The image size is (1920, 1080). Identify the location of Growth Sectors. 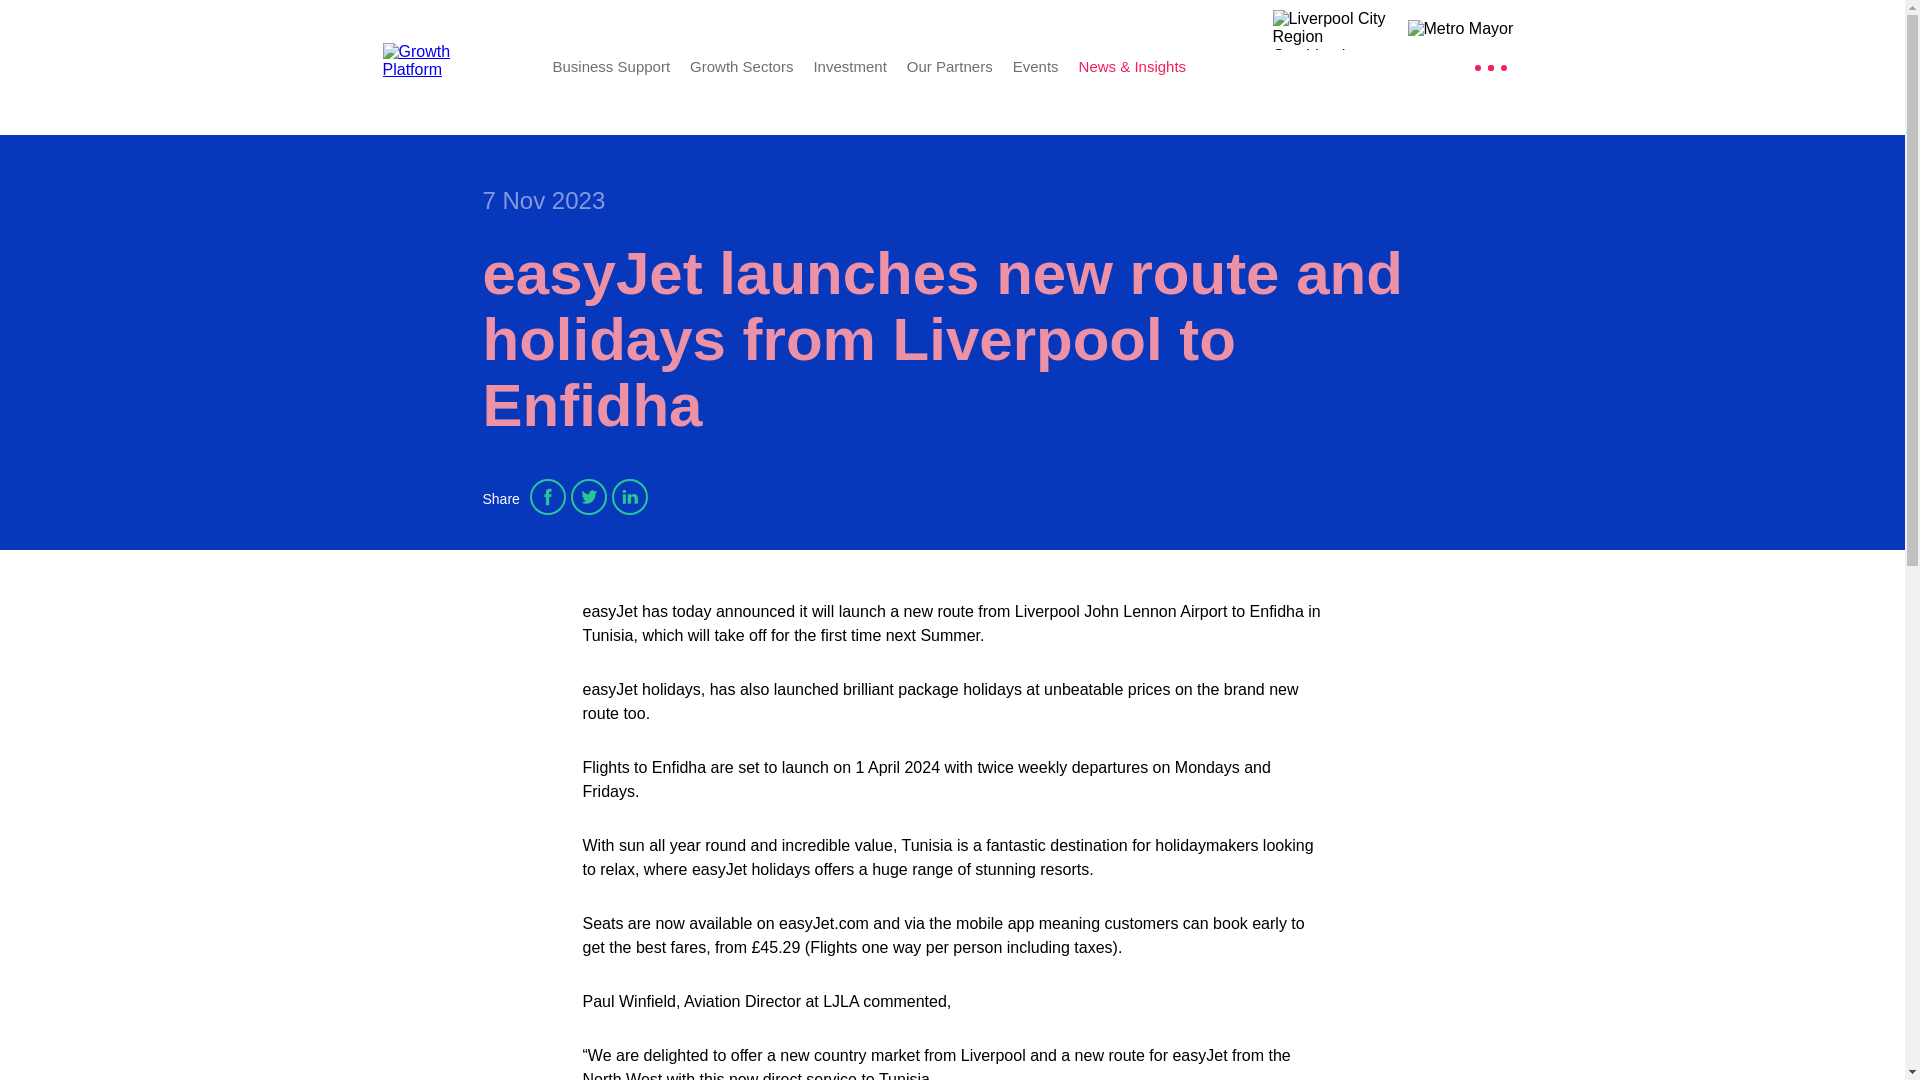
(740, 66).